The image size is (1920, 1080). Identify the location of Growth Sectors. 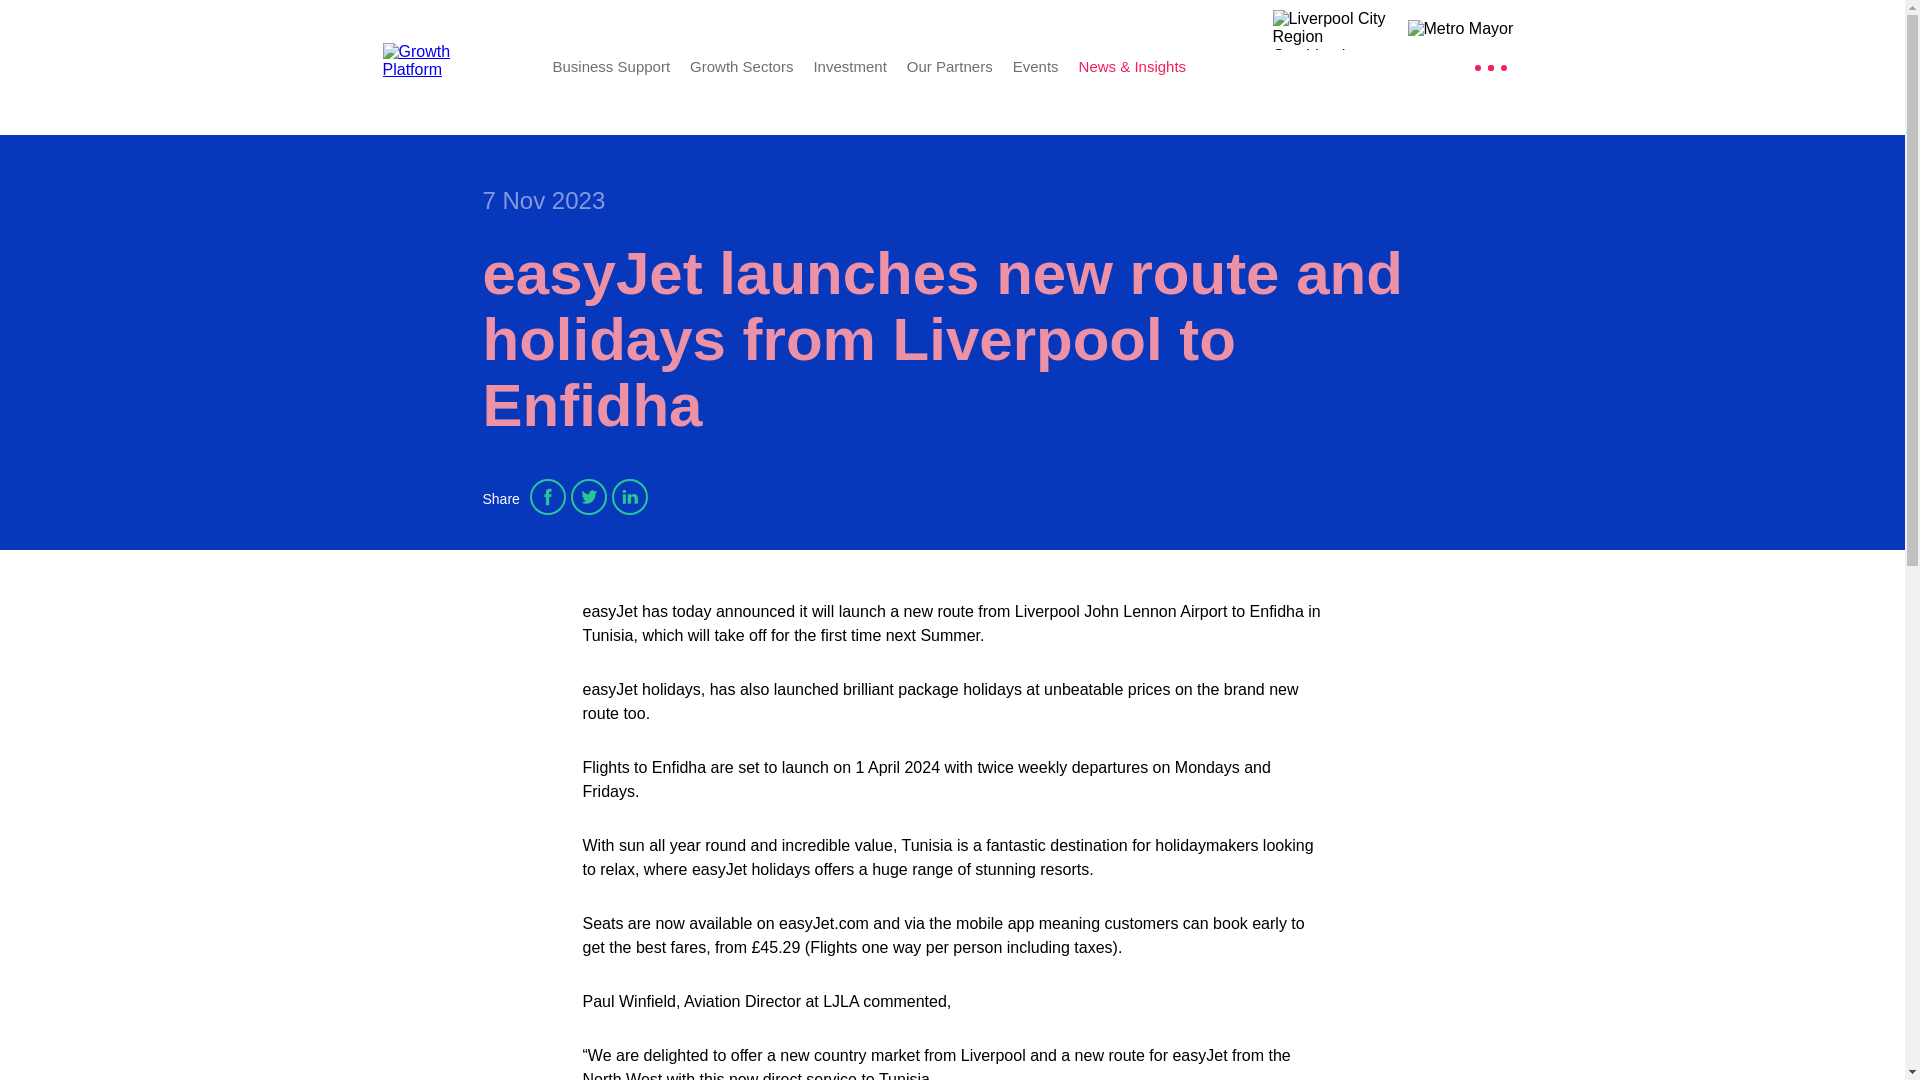
(740, 66).